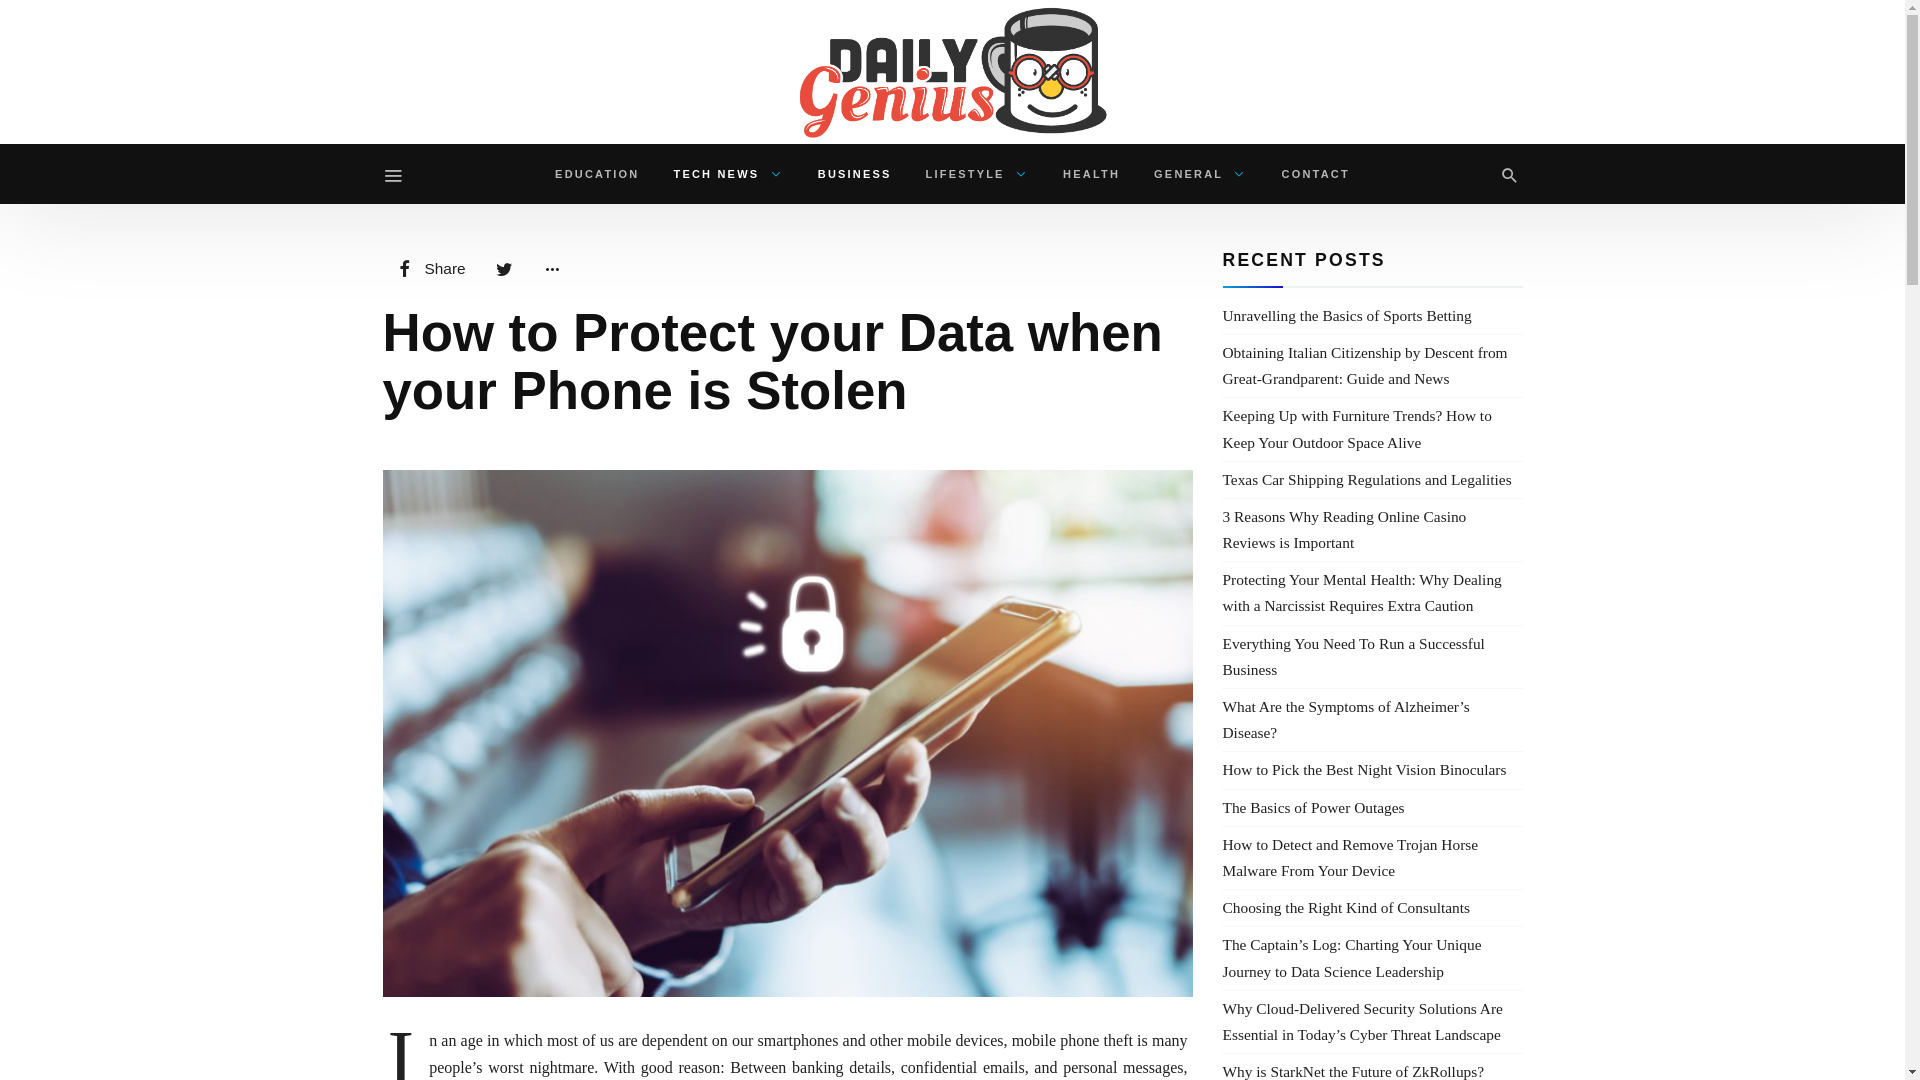  Describe the element at coordinates (552, 269) in the screenshot. I see `More` at that location.